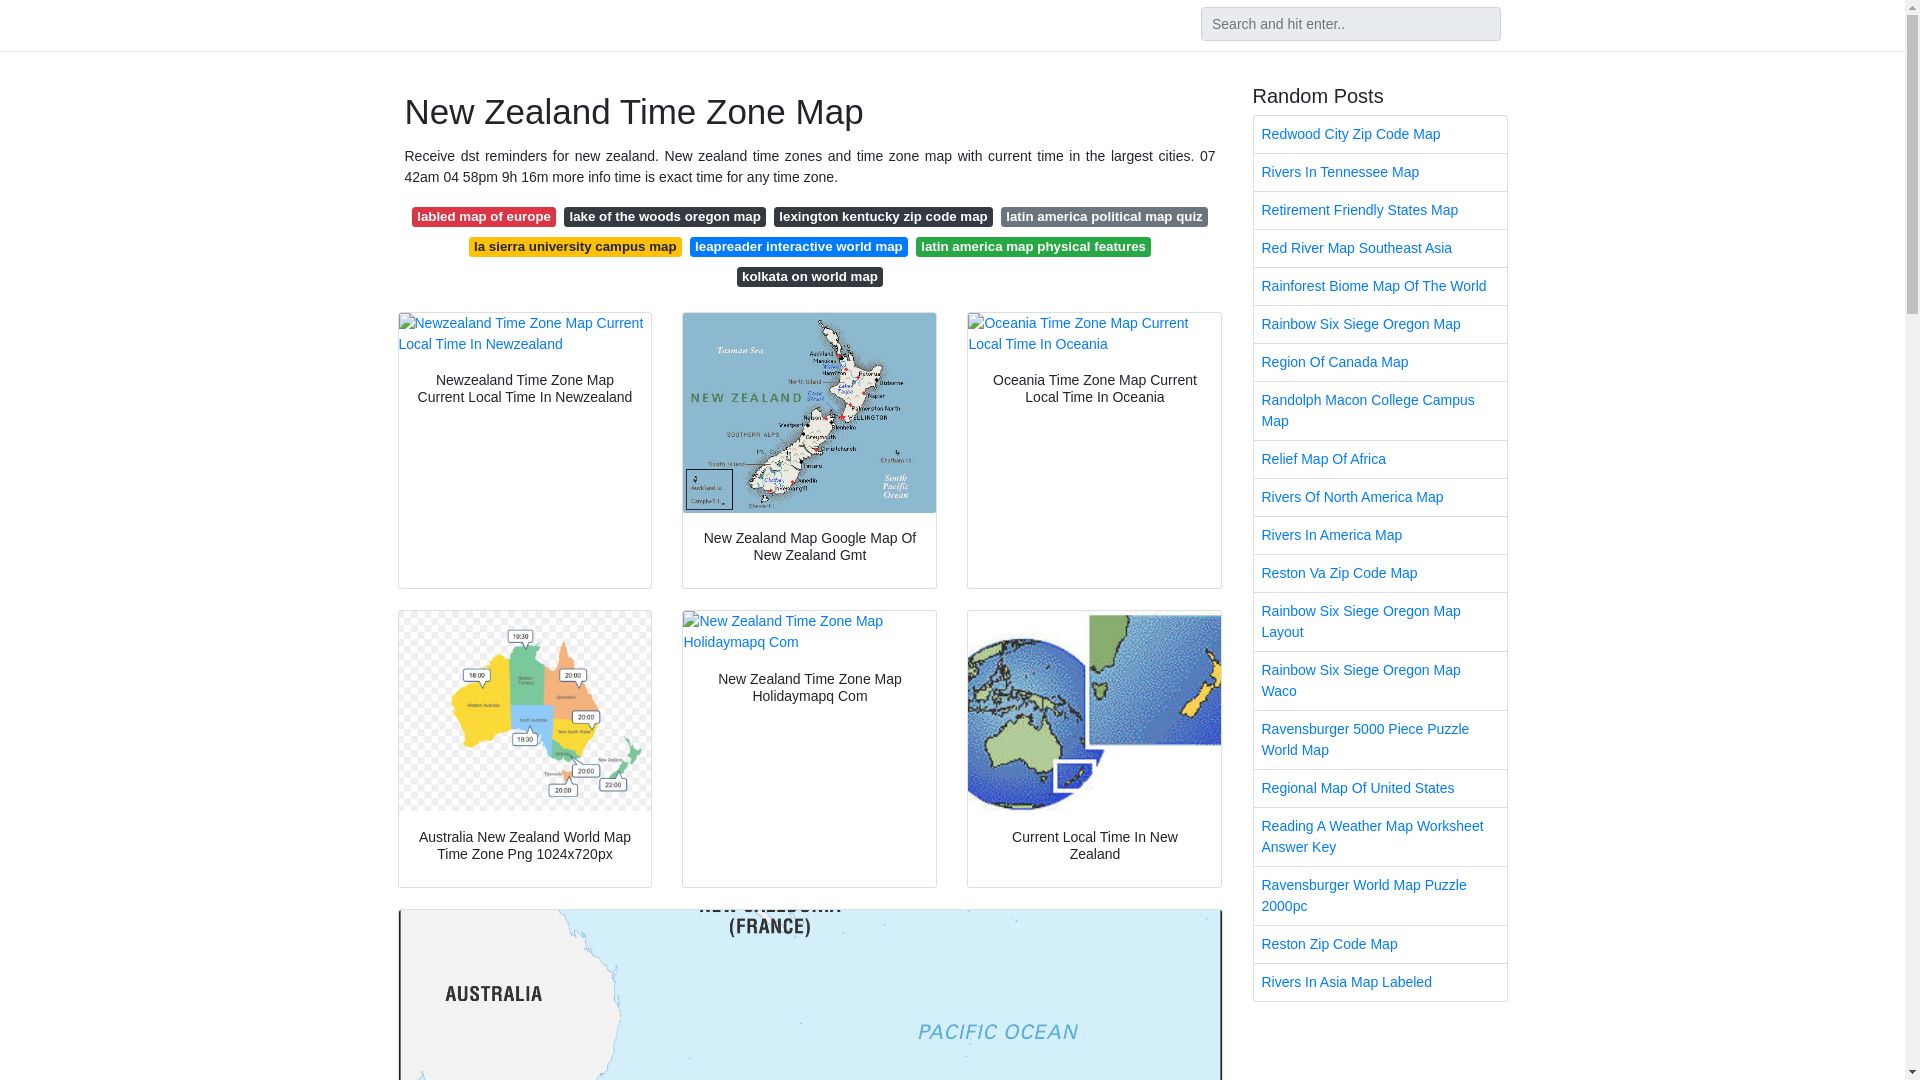 The image size is (1920, 1080). What do you see at coordinates (1380, 134) in the screenshot?
I see `Redwood City Zip Code Map` at bounding box center [1380, 134].